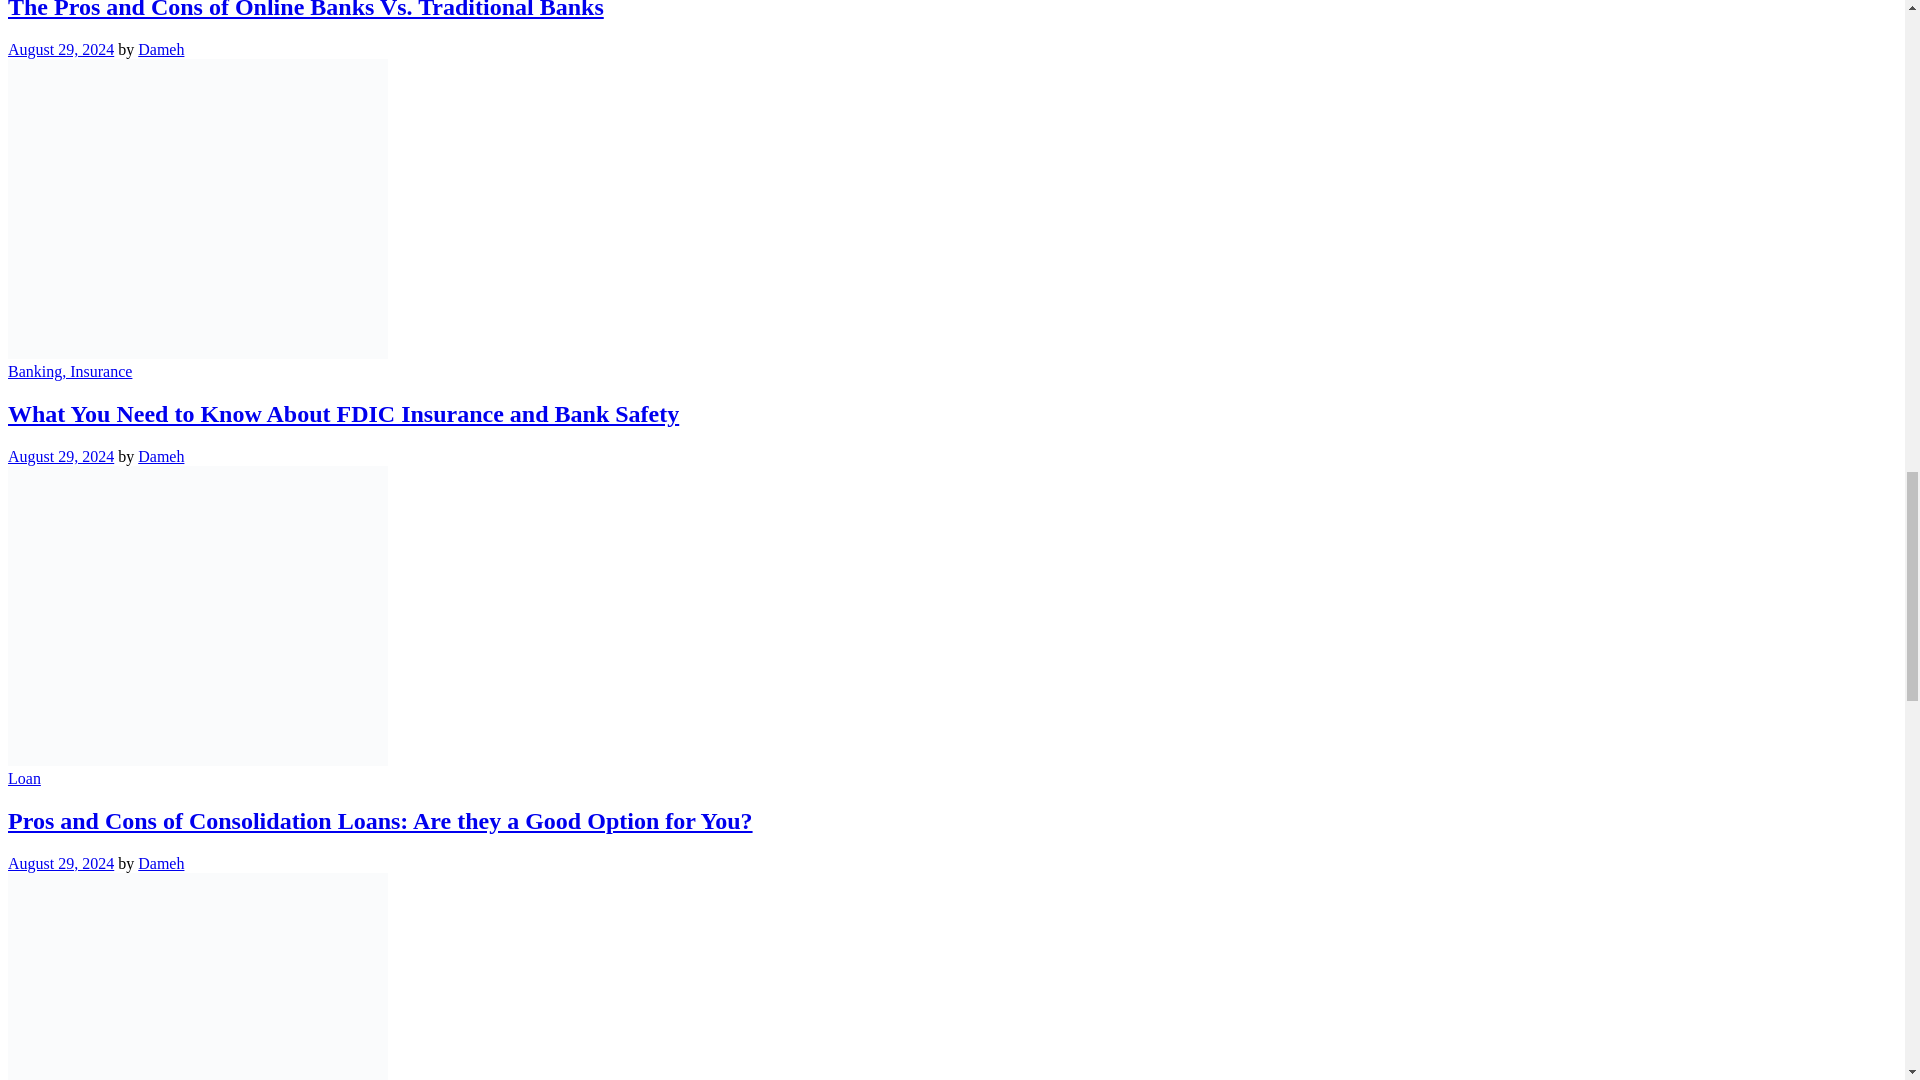 The height and width of the screenshot is (1080, 1920). Describe the element at coordinates (161, 456) in the screenshot. I see `Dameh` at that location.